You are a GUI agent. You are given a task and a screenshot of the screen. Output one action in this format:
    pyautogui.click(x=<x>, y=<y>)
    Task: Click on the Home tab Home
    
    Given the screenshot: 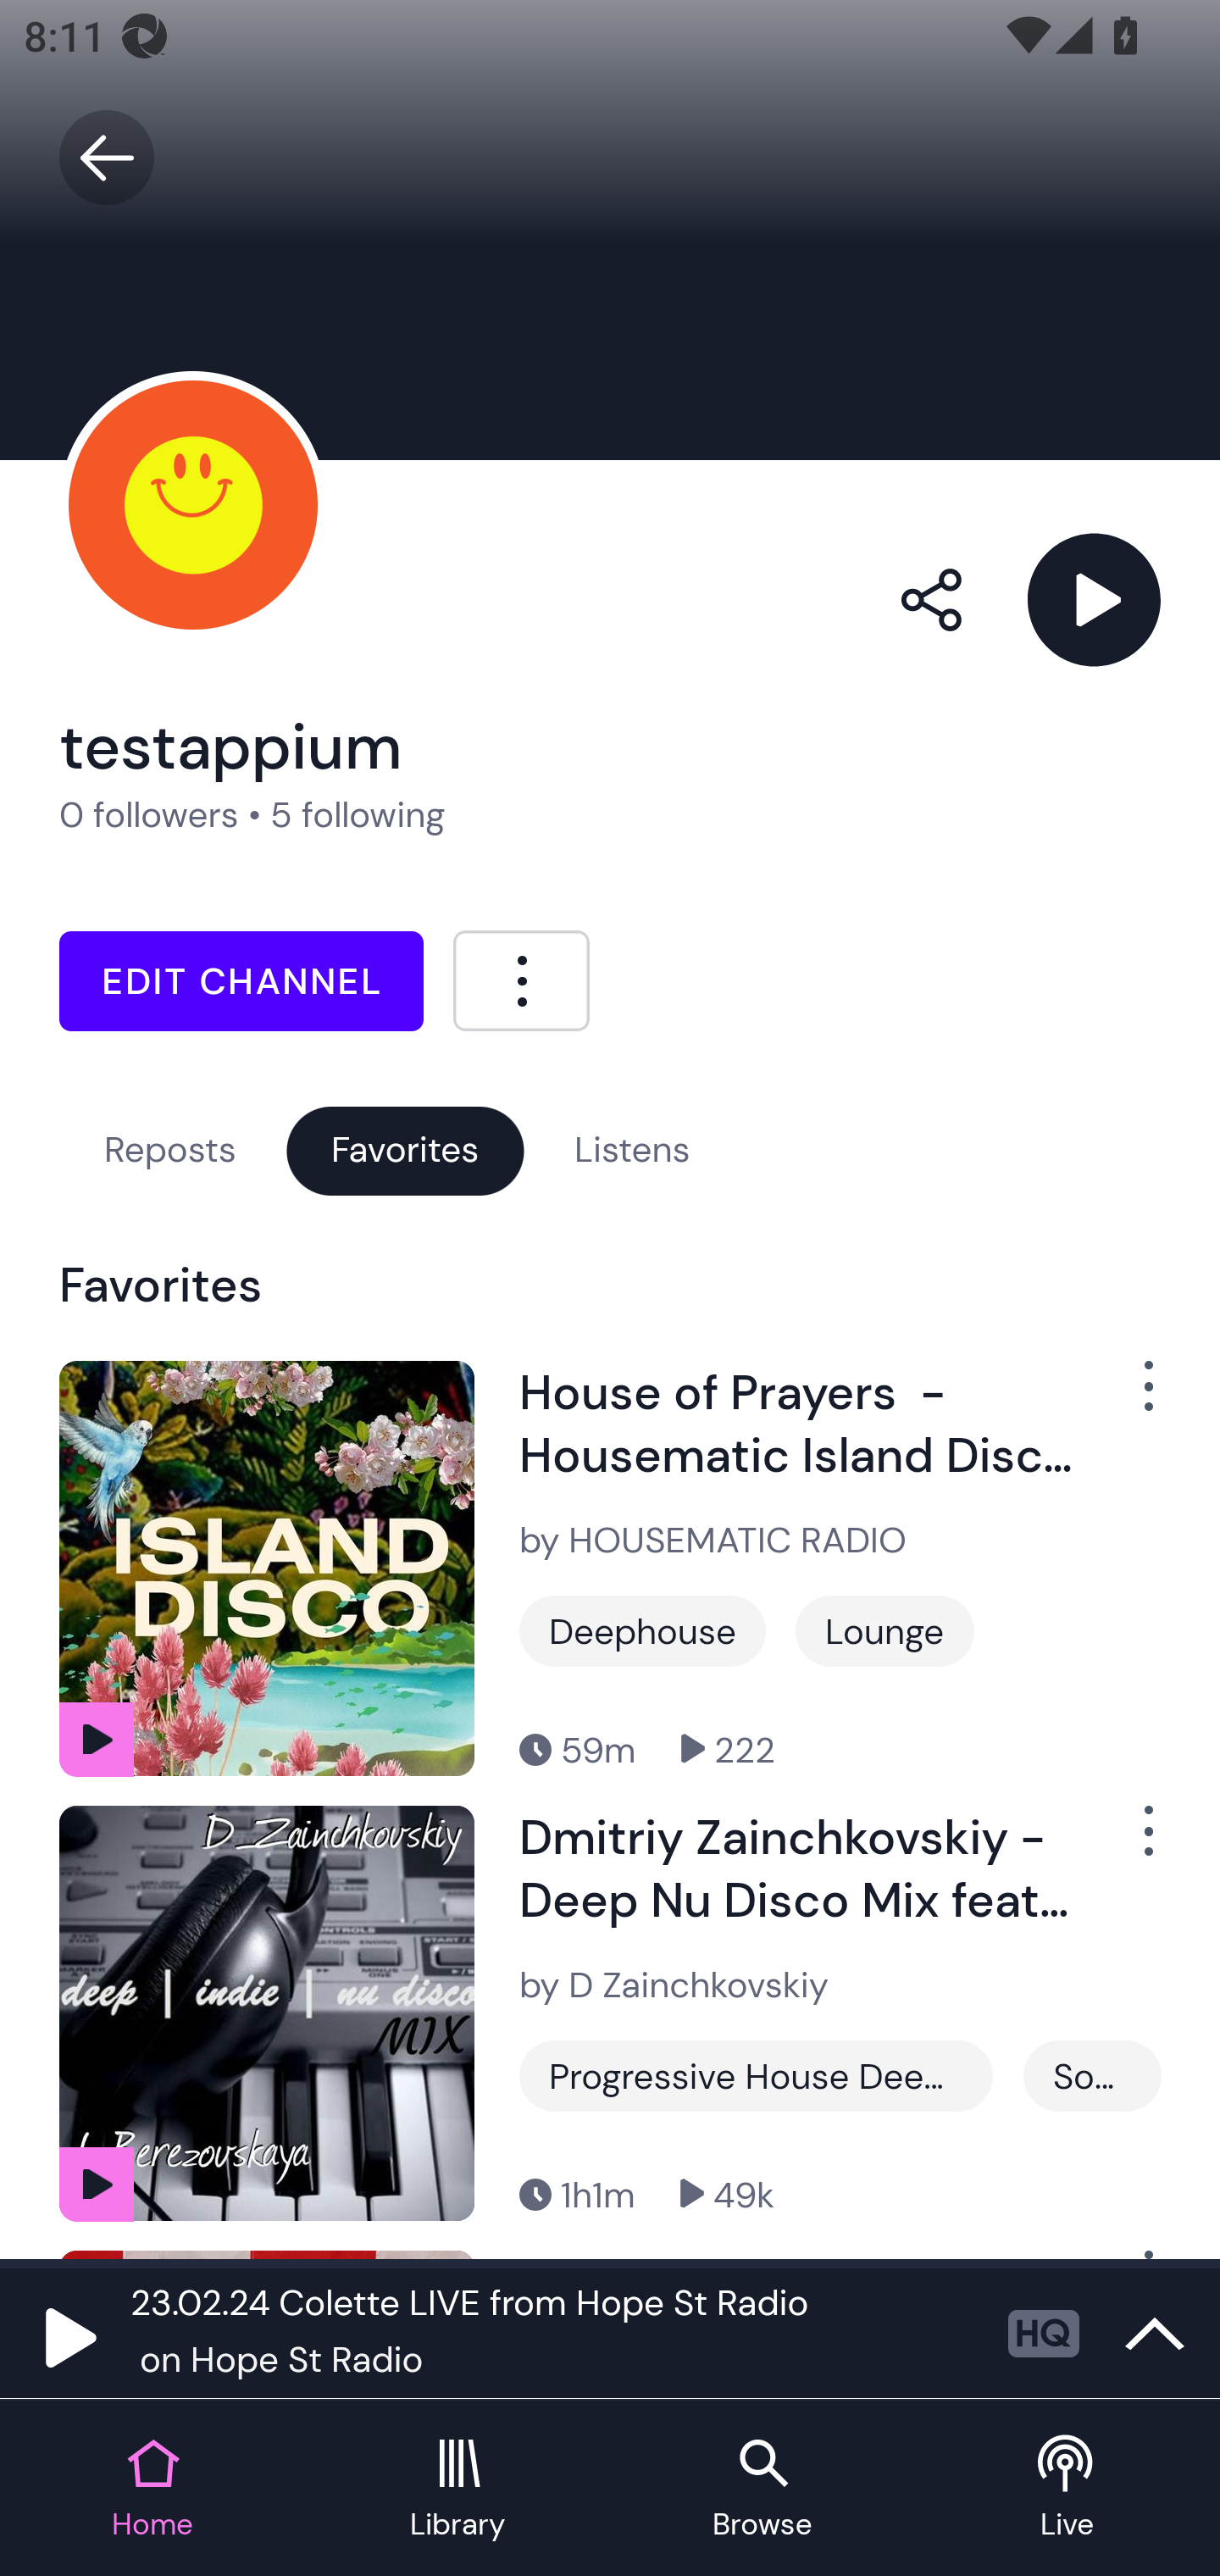 What is the action you would take?
    pyautogui.click(x=152, y=2490)
    